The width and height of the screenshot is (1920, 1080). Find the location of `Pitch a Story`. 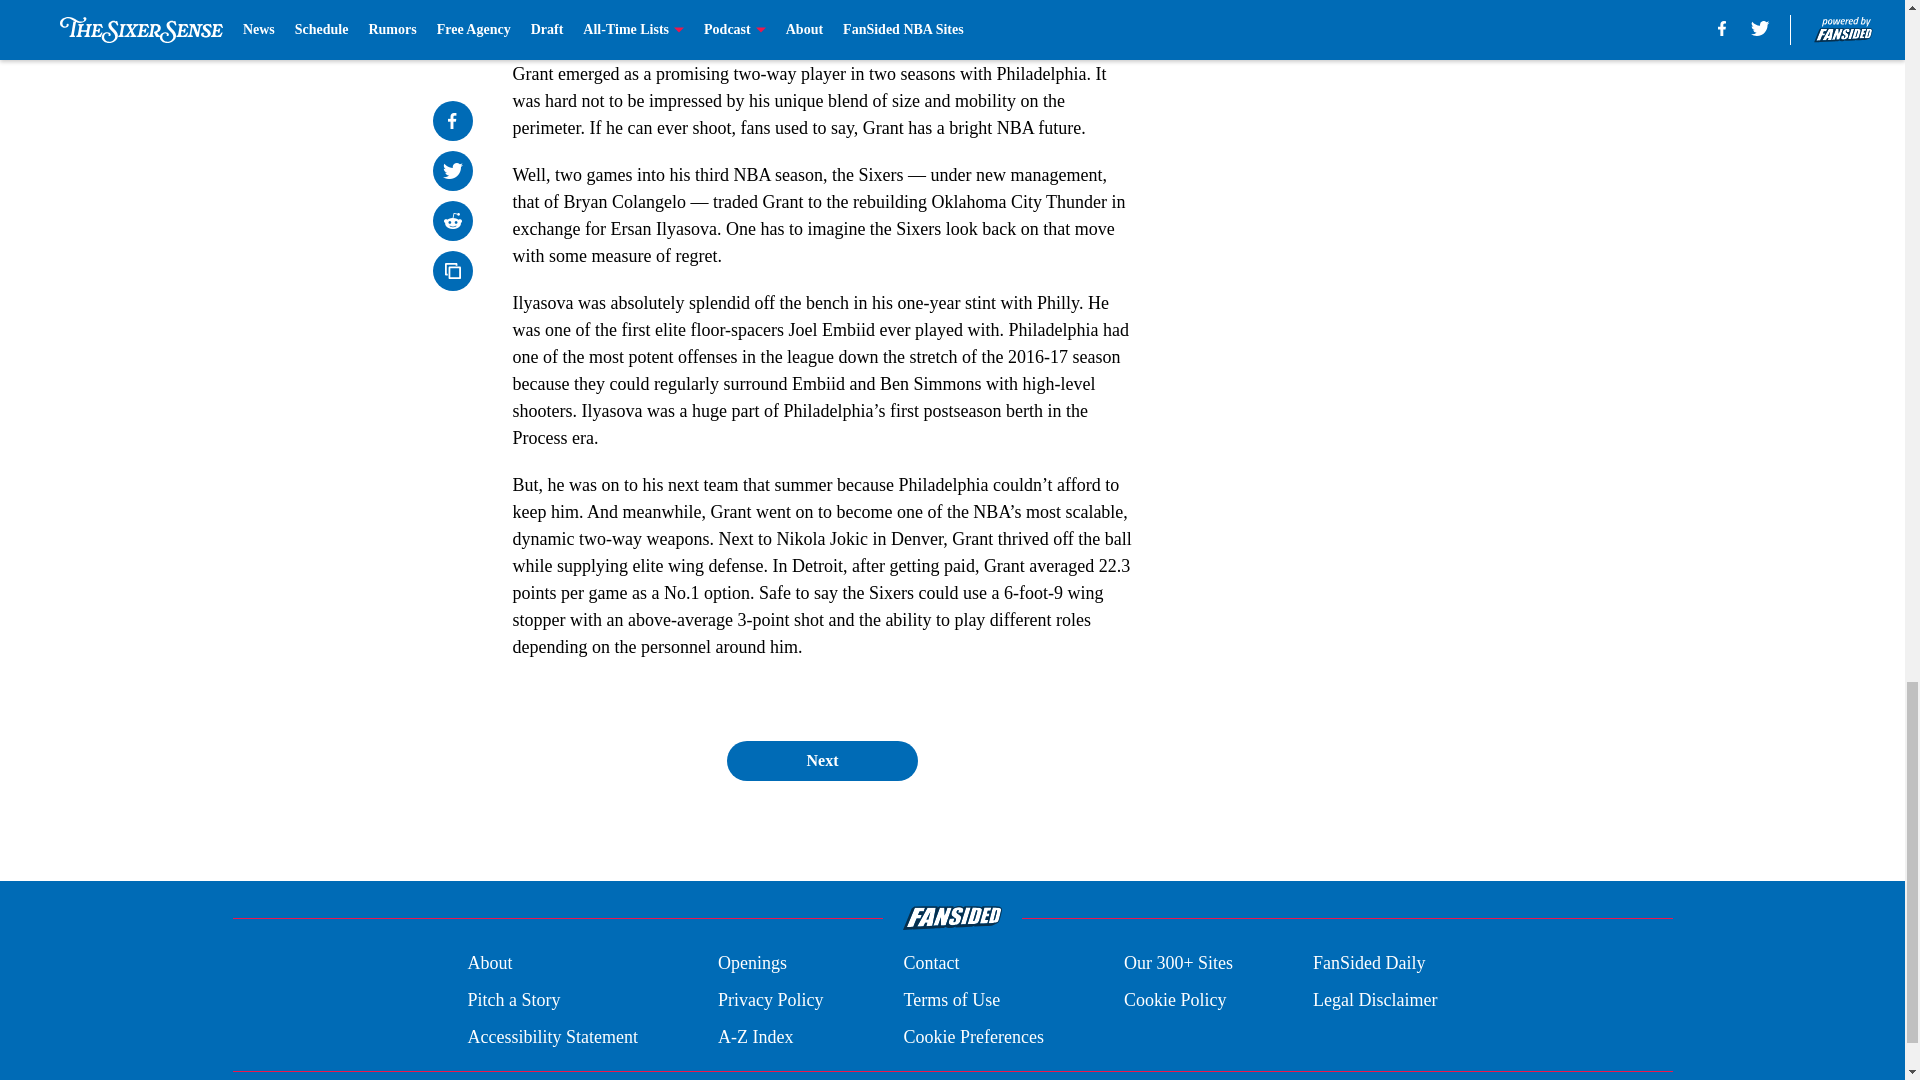

Pitch a Story is located at coordinates (513, 1000).